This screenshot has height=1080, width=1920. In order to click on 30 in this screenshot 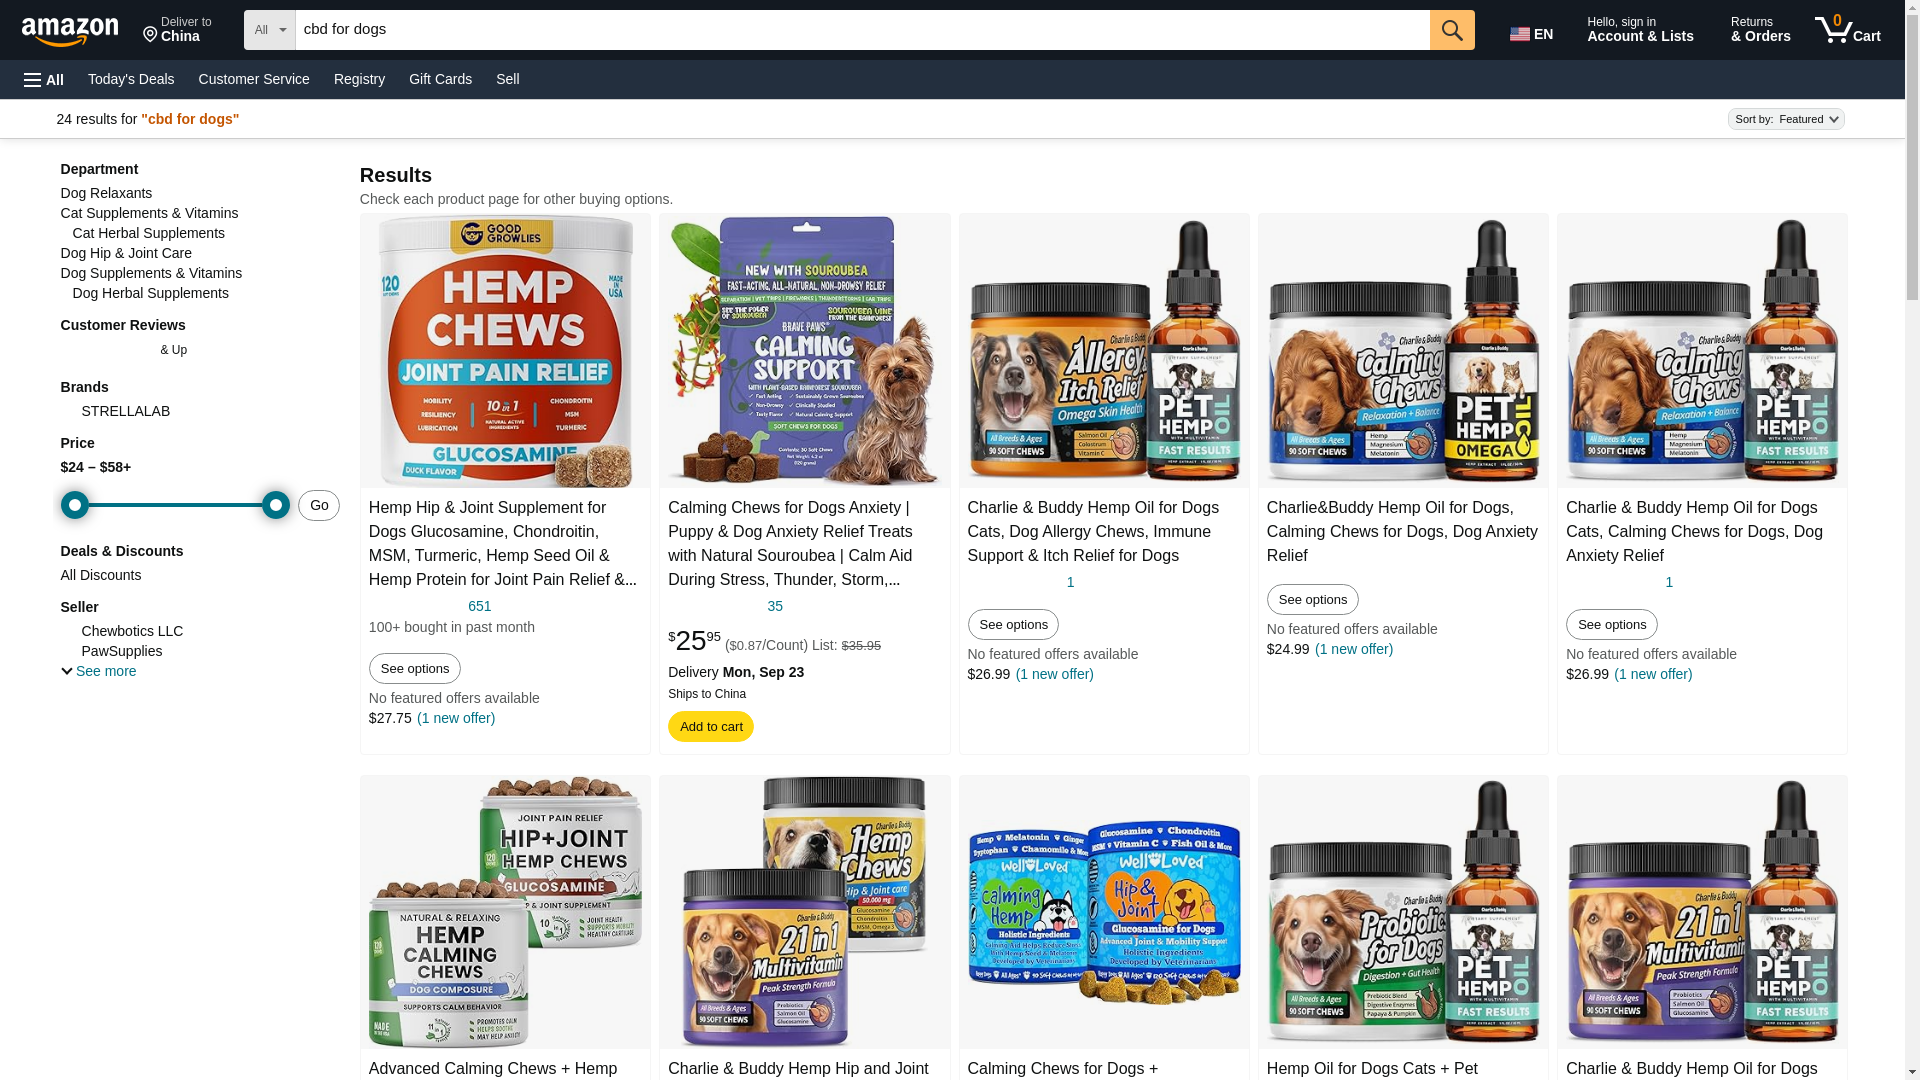, I will do `click(177, 30)`.